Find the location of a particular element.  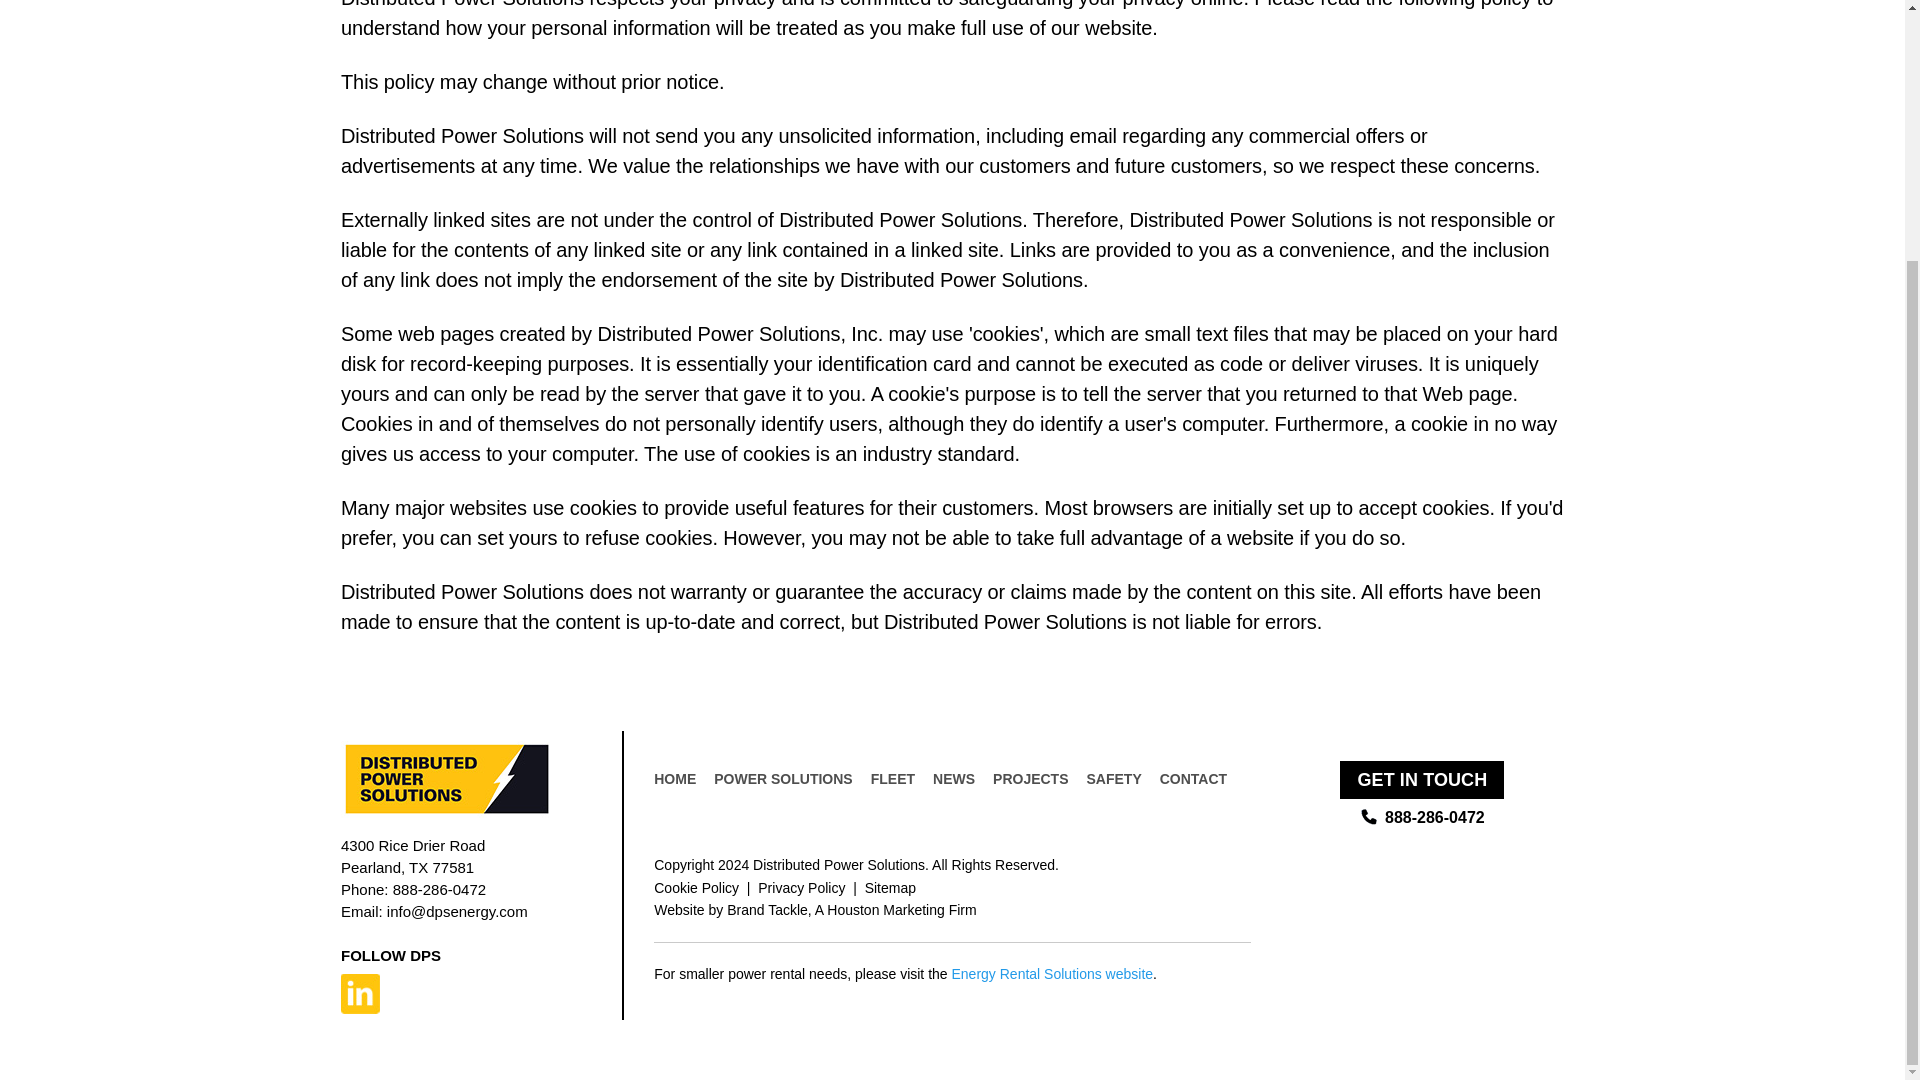

Cookie Policy is located at coordinates (696, 888).